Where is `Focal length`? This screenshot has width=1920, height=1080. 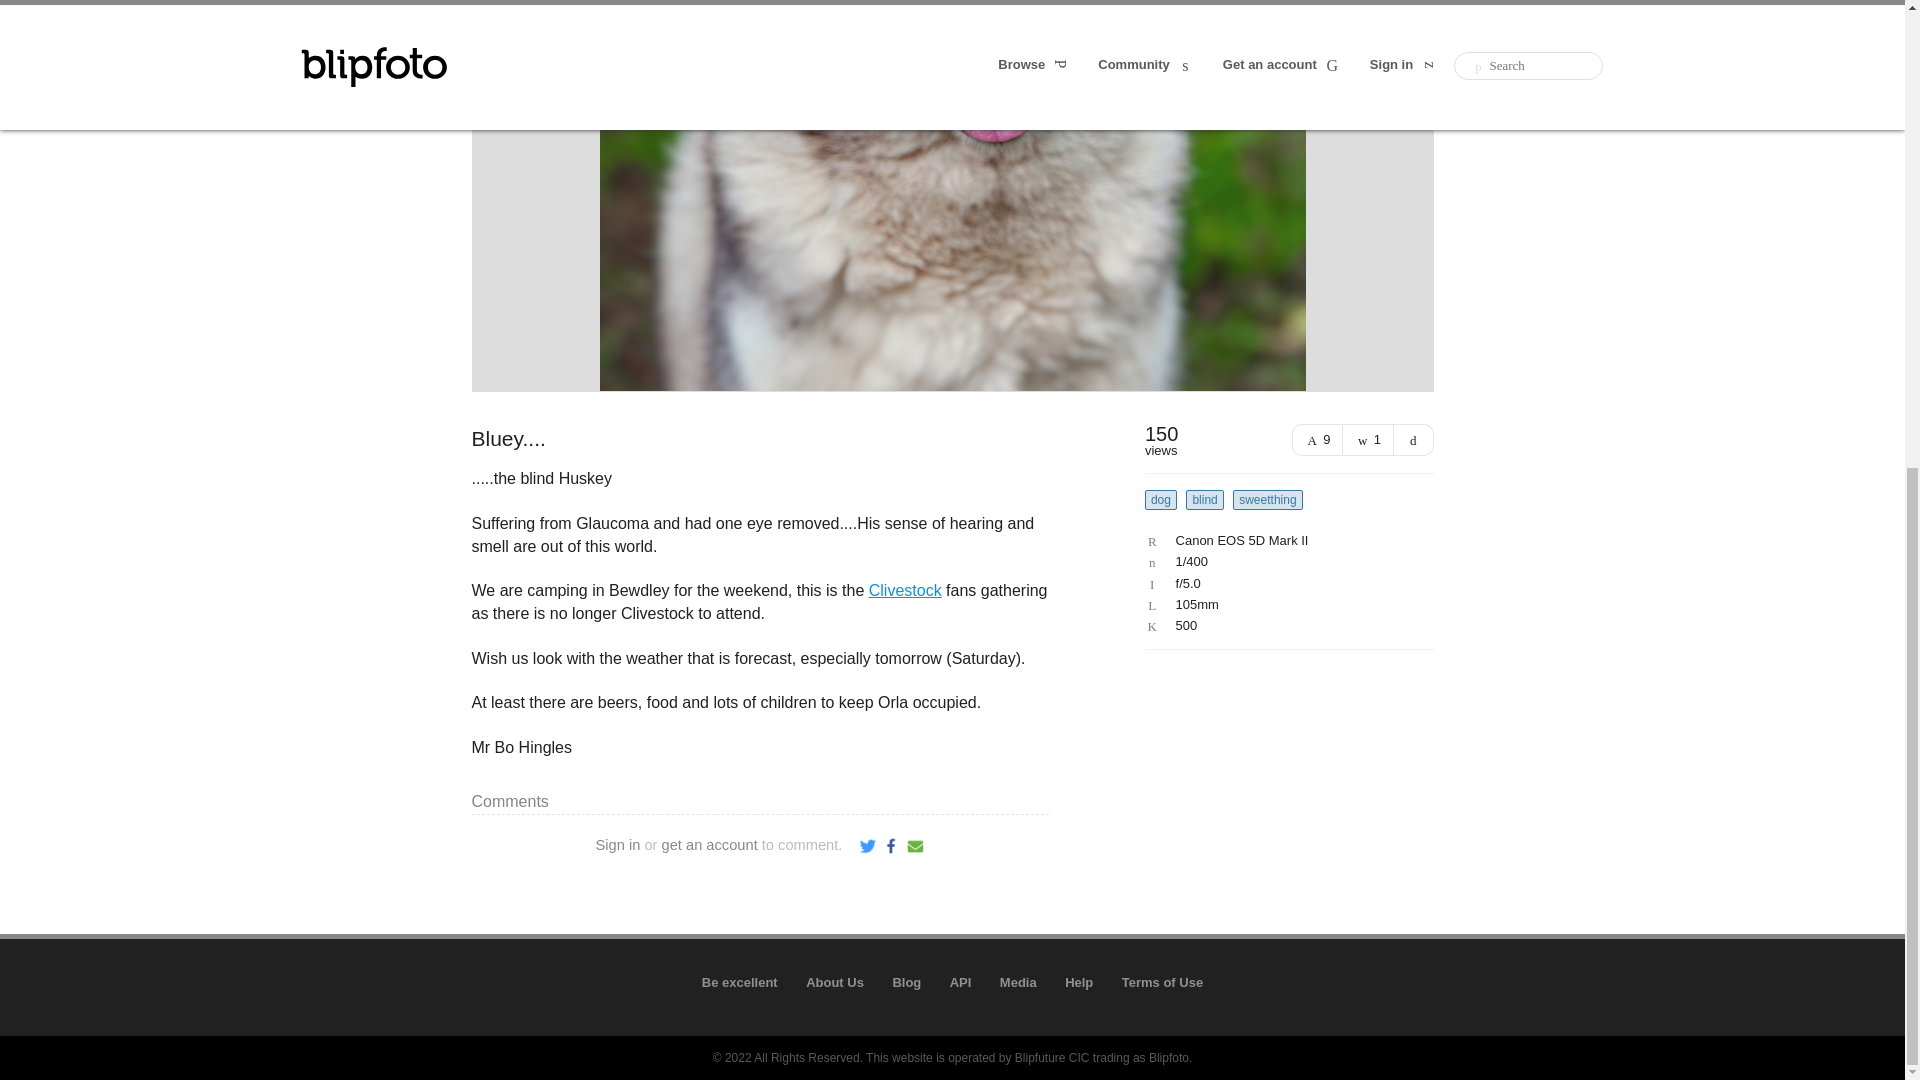 Focal length is located at coordinates (1284, 605).